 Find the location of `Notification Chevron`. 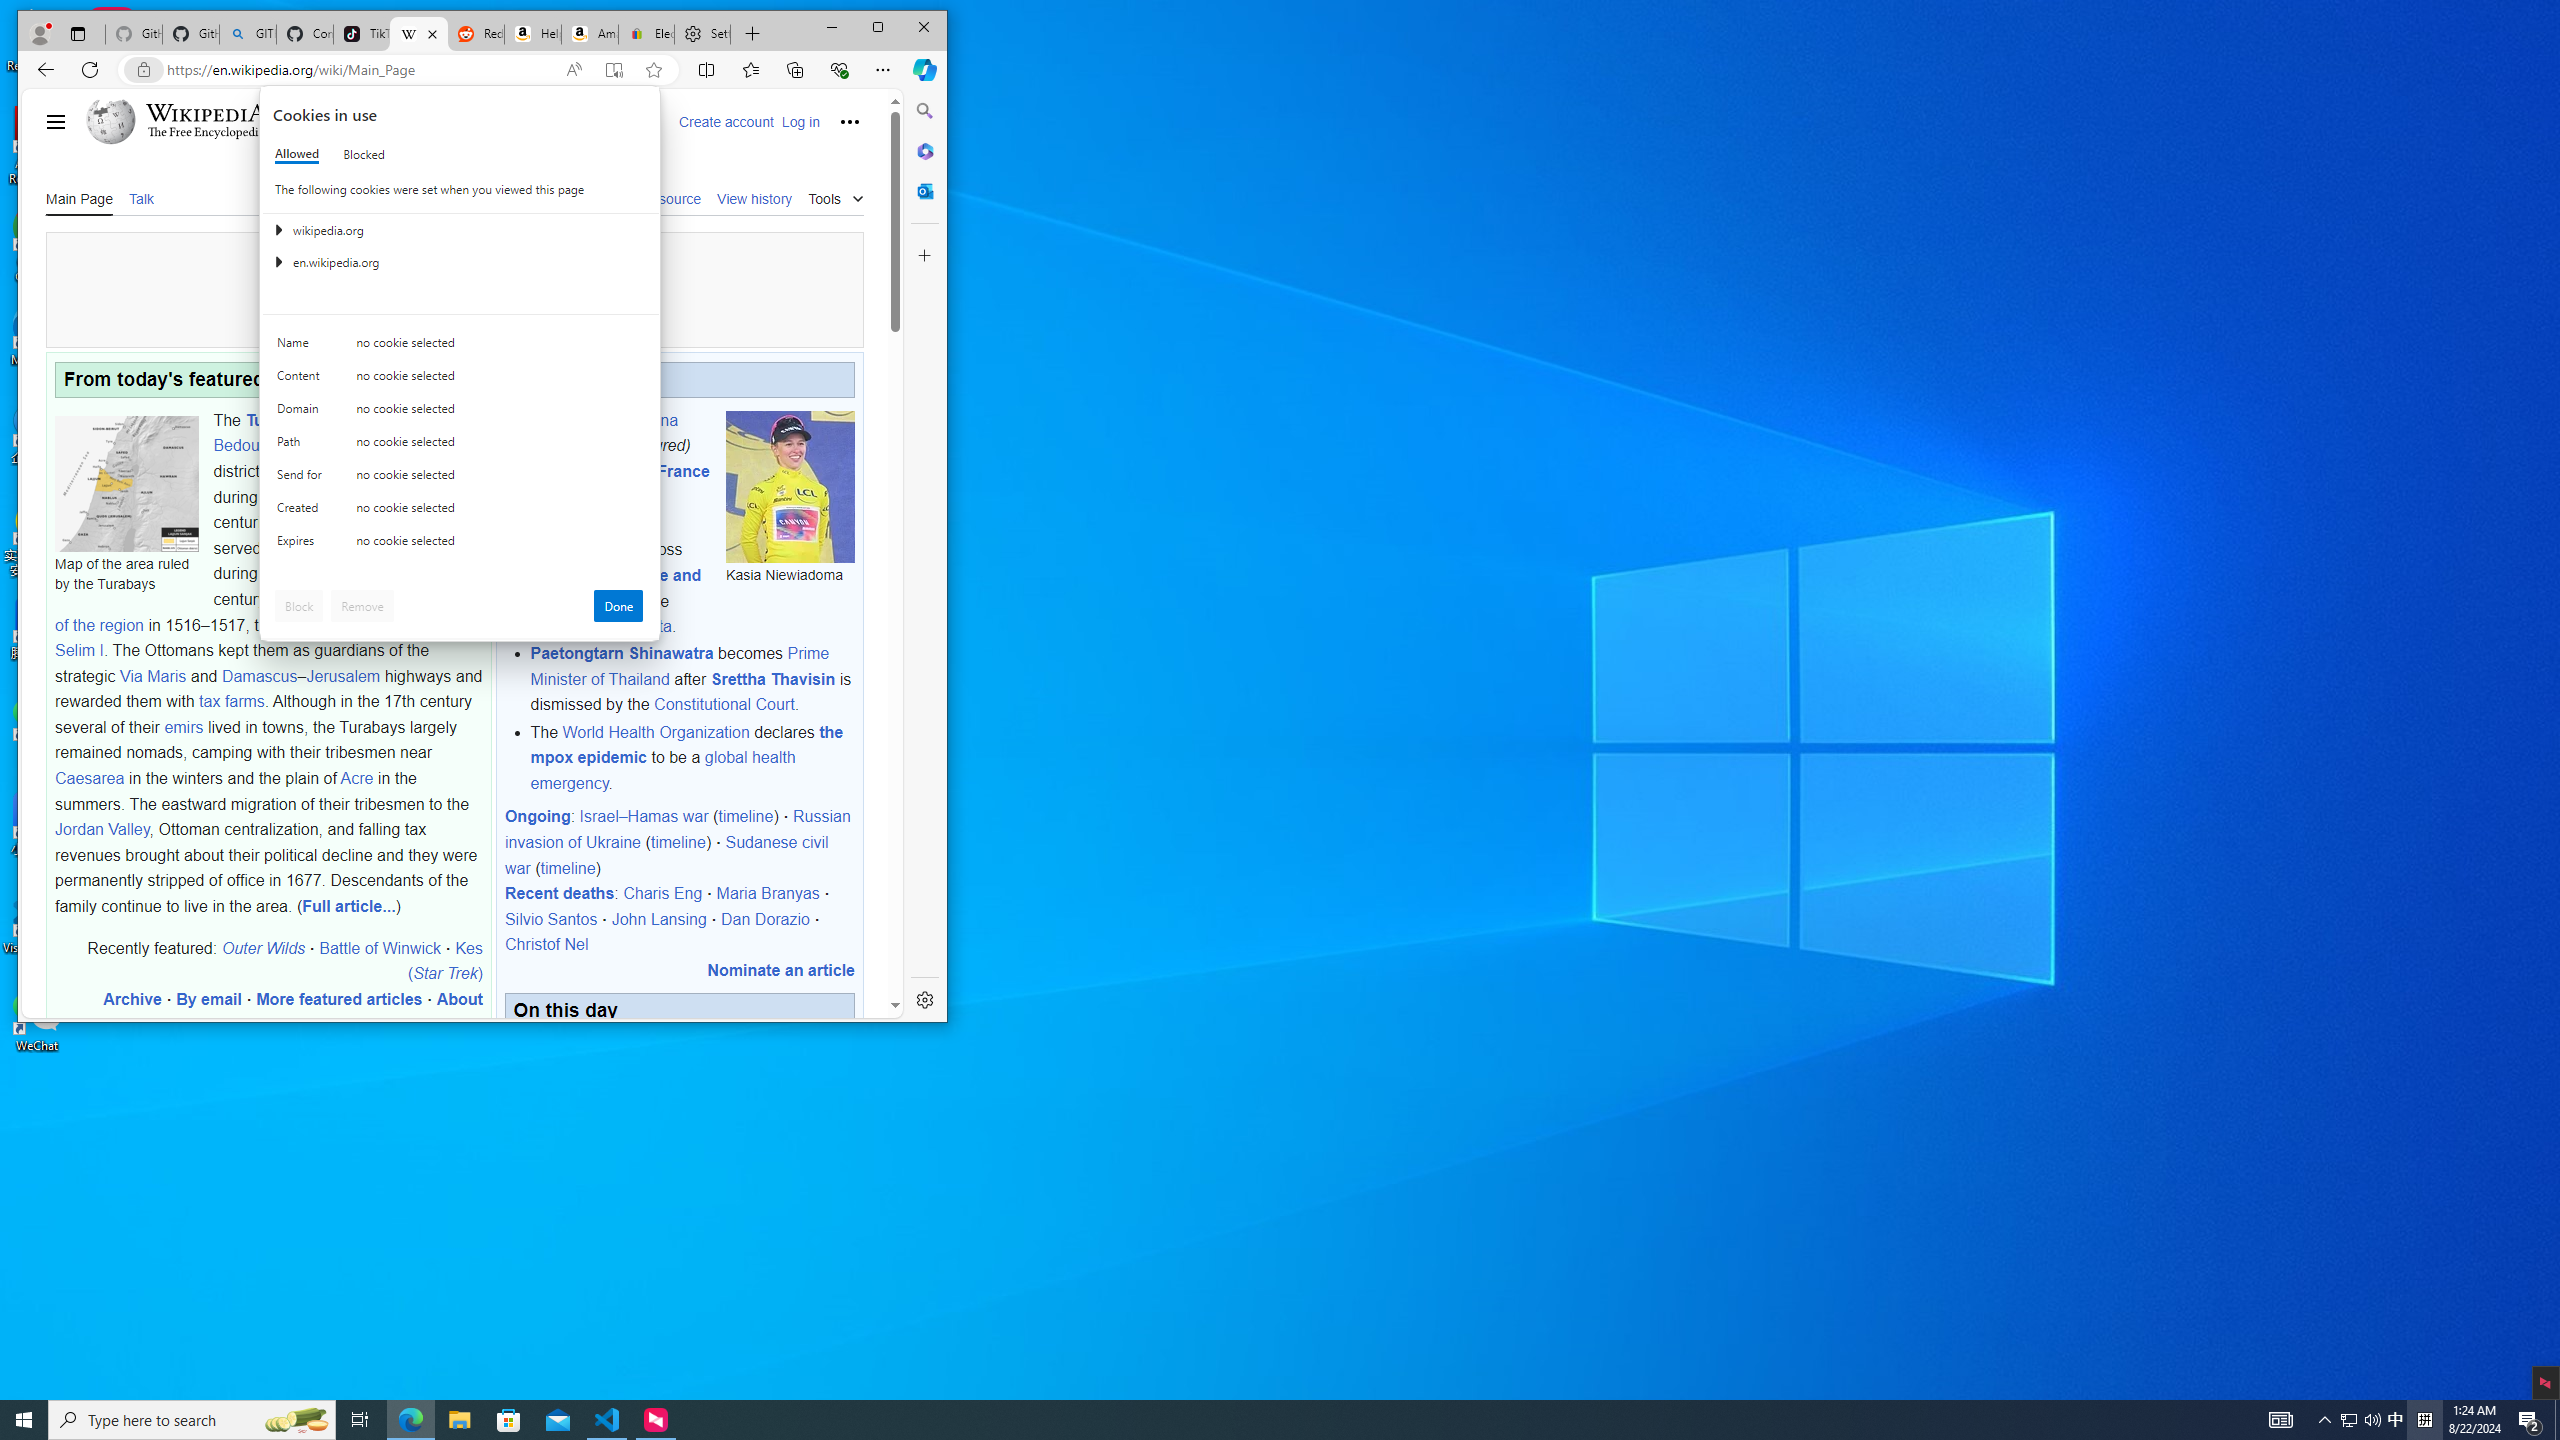

Notification Chevron is located at coordinates (2326, 1420).